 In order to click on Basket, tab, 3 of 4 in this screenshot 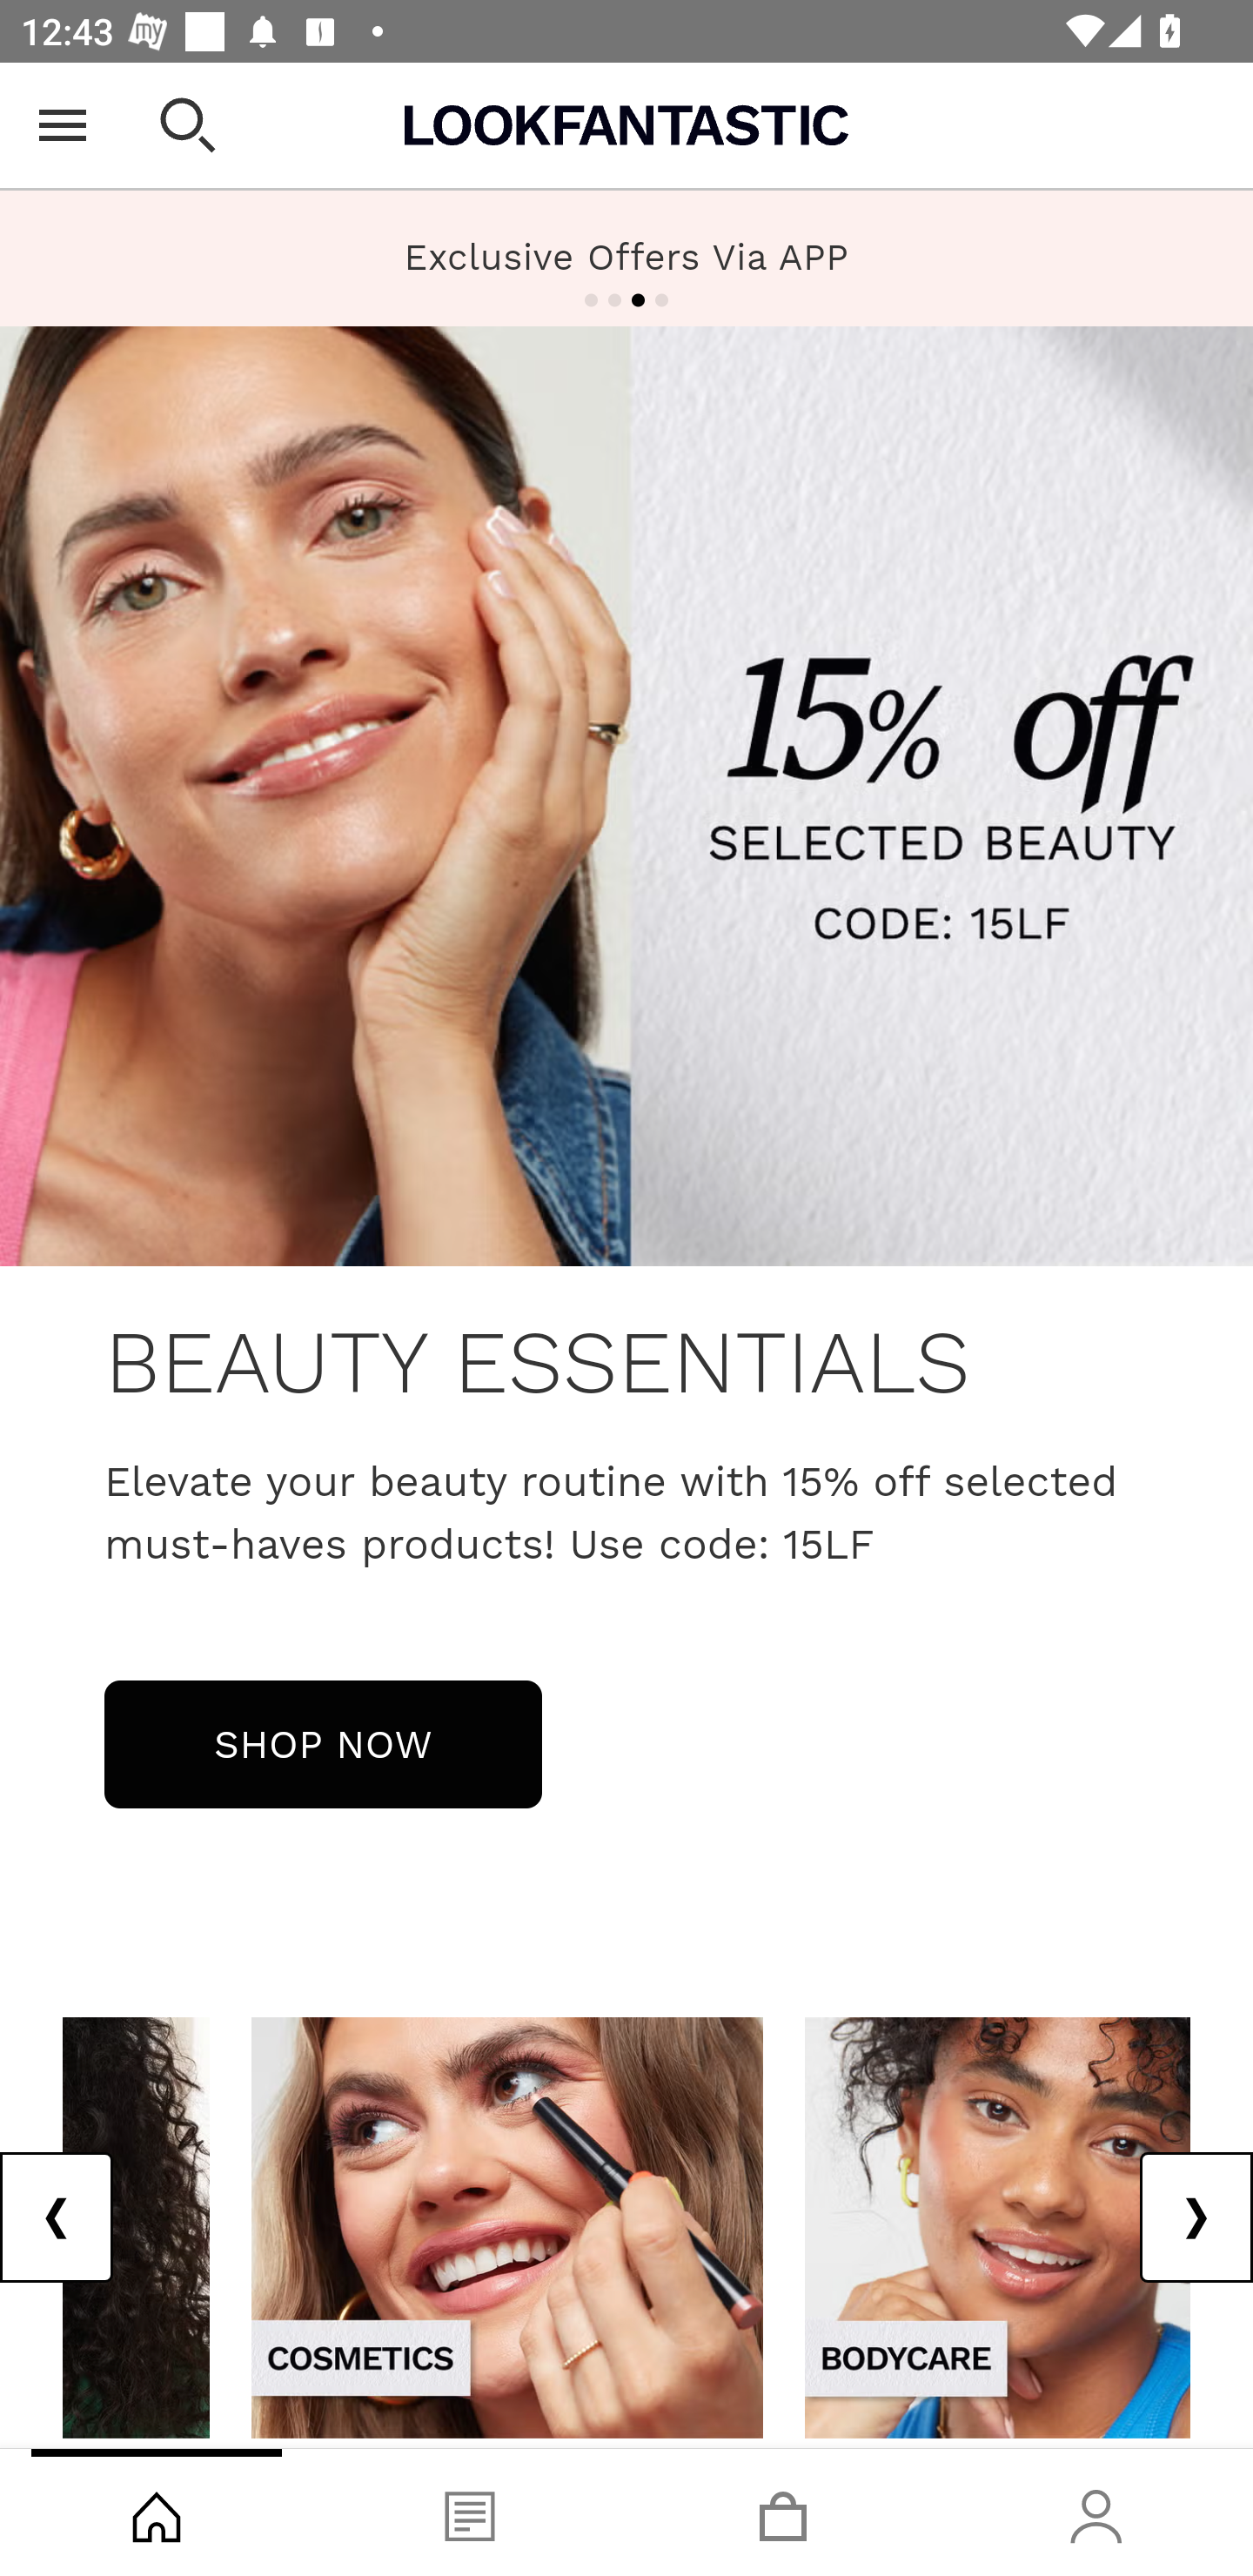, I will do `click(783, 2512)`.